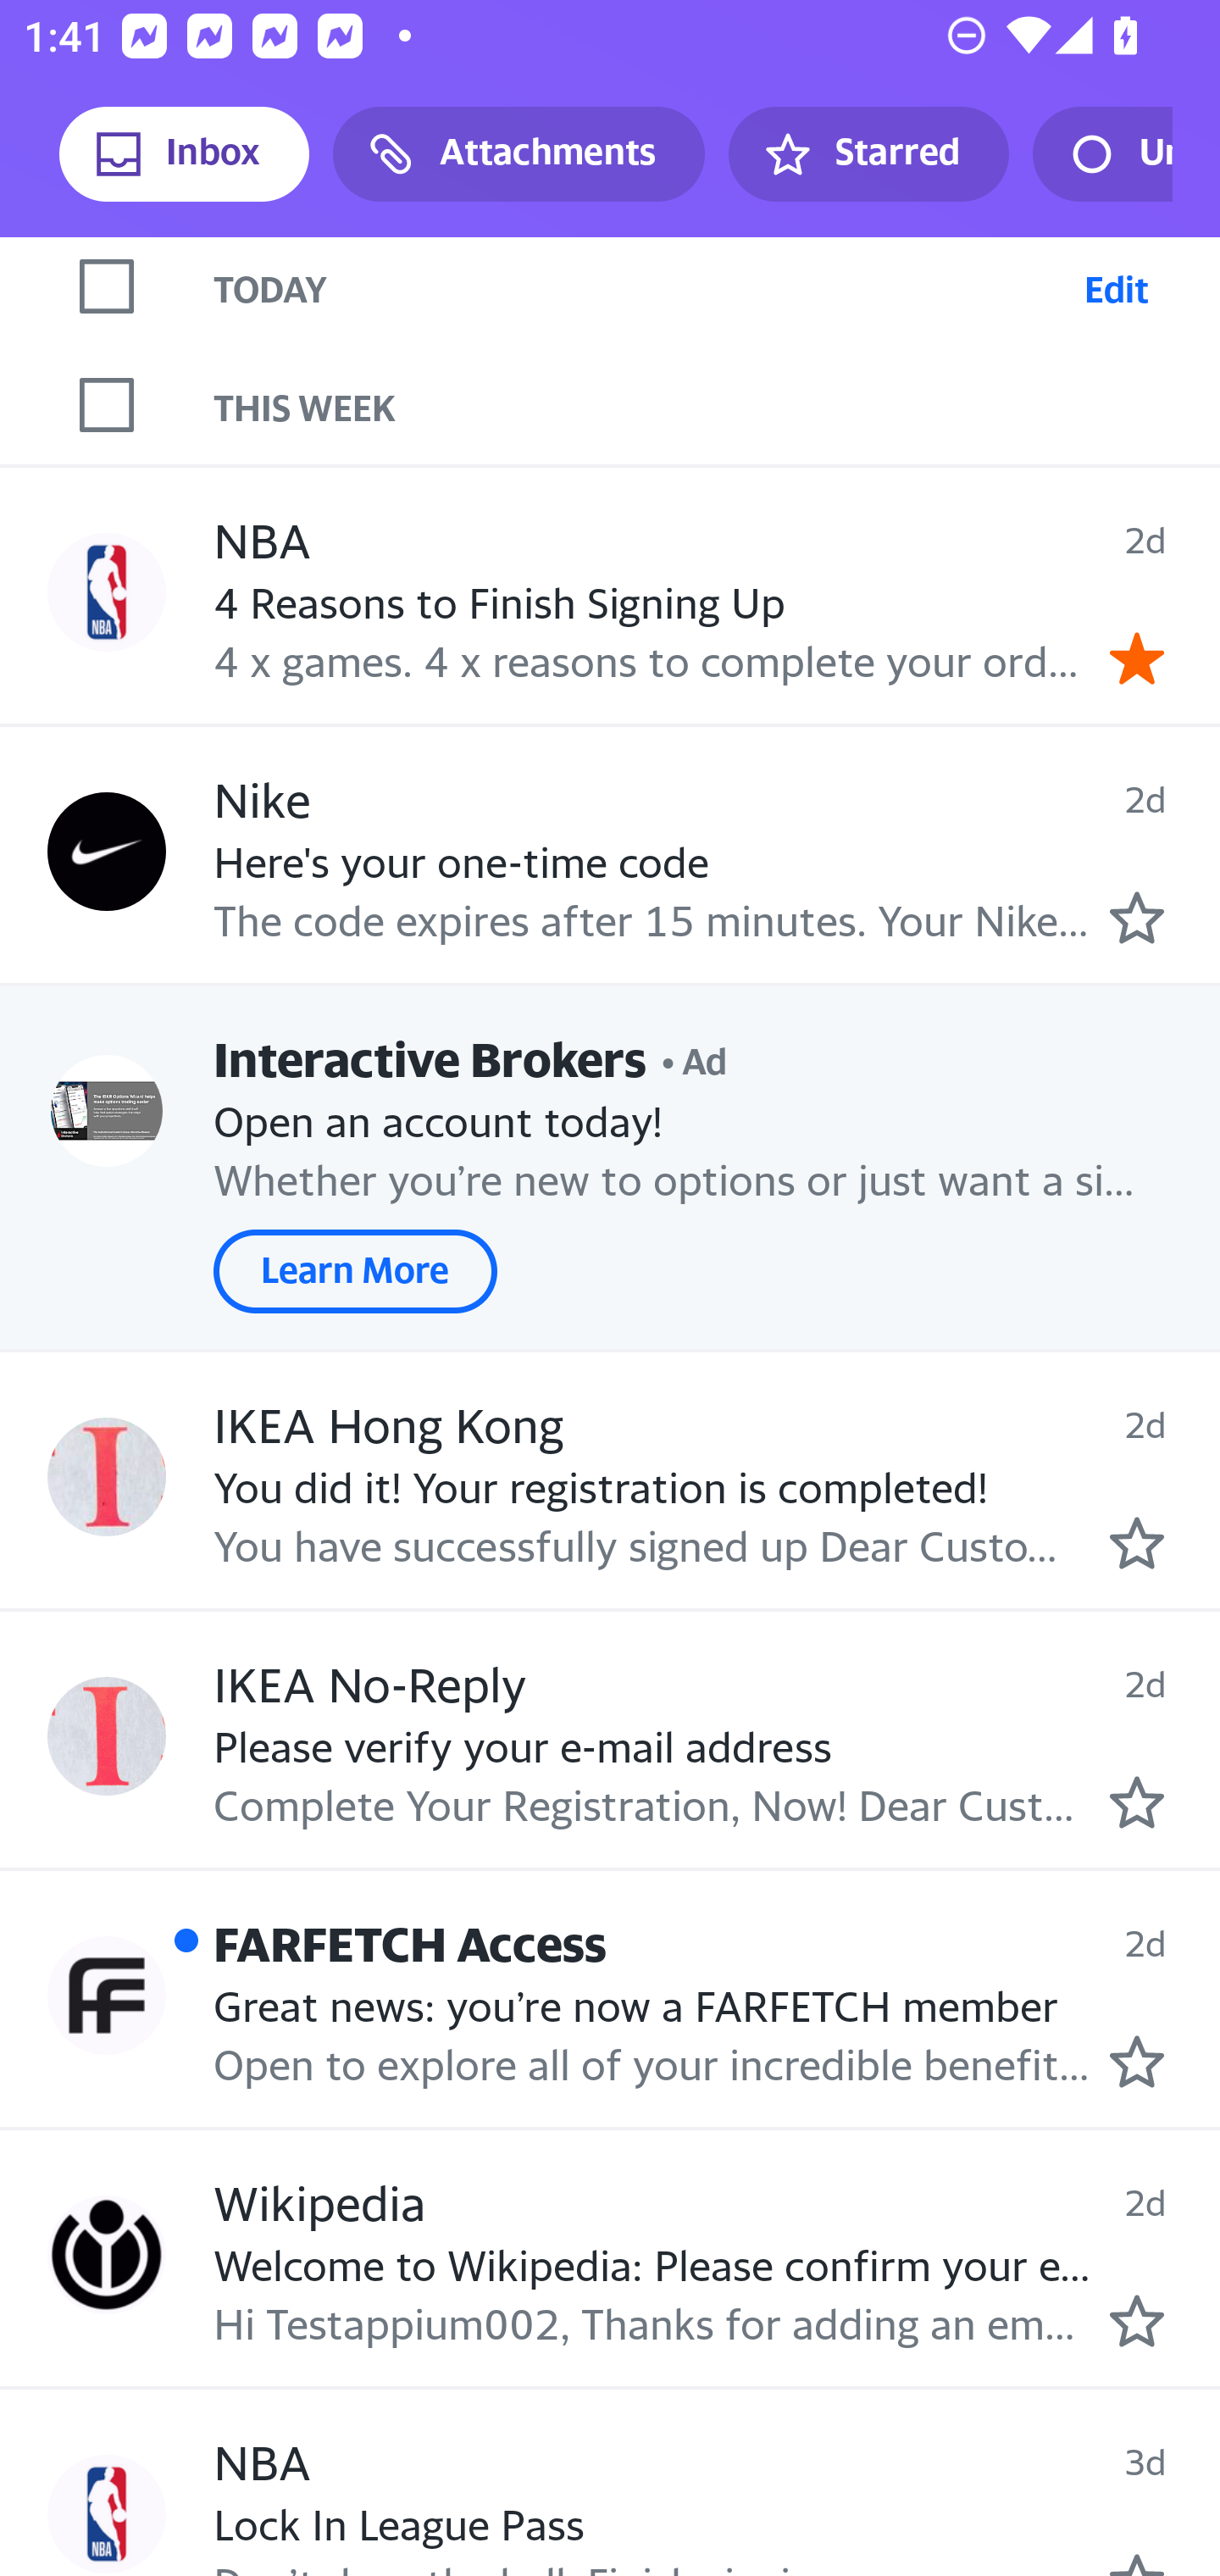  What do you see at coordinates (107, 592) in the screenshot?
I see `Profile
NBA` at bounding box center [107, 592].